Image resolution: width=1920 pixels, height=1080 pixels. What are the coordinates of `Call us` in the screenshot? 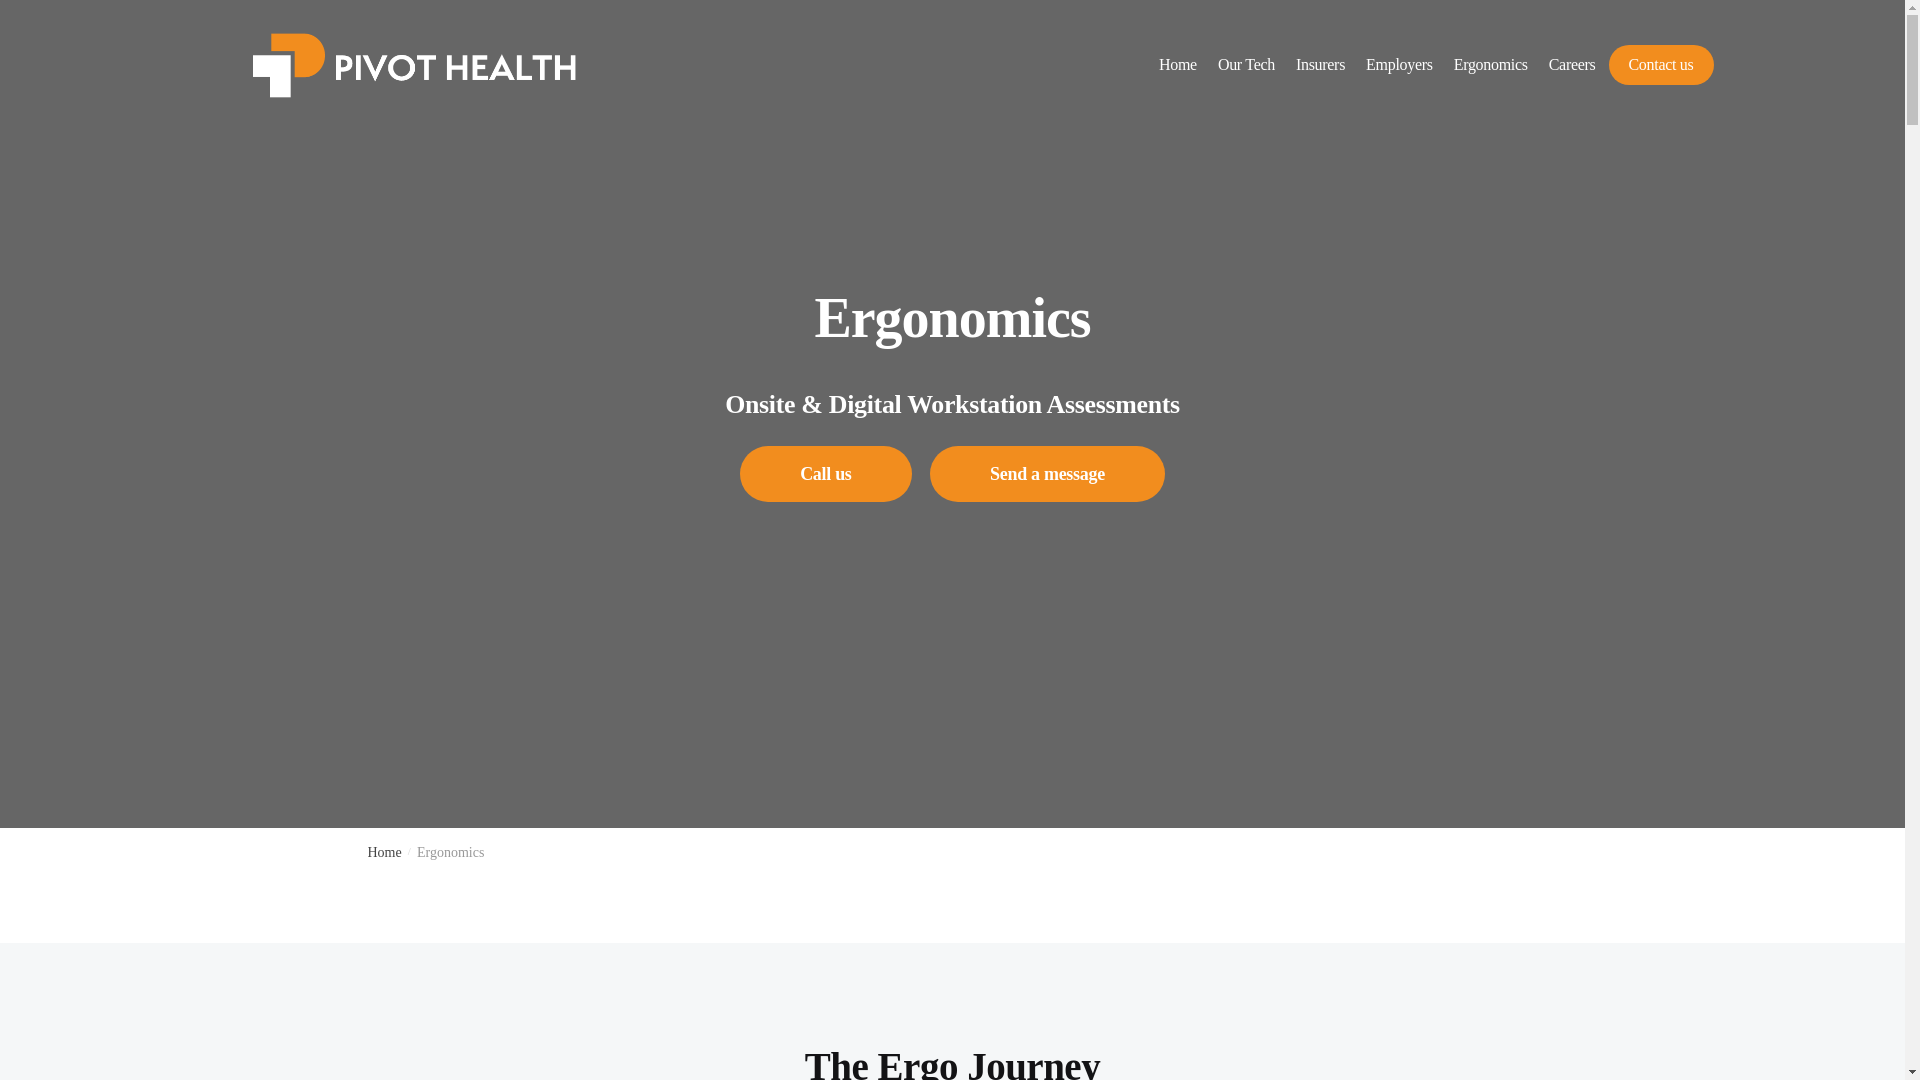 It's located at (824, 474).